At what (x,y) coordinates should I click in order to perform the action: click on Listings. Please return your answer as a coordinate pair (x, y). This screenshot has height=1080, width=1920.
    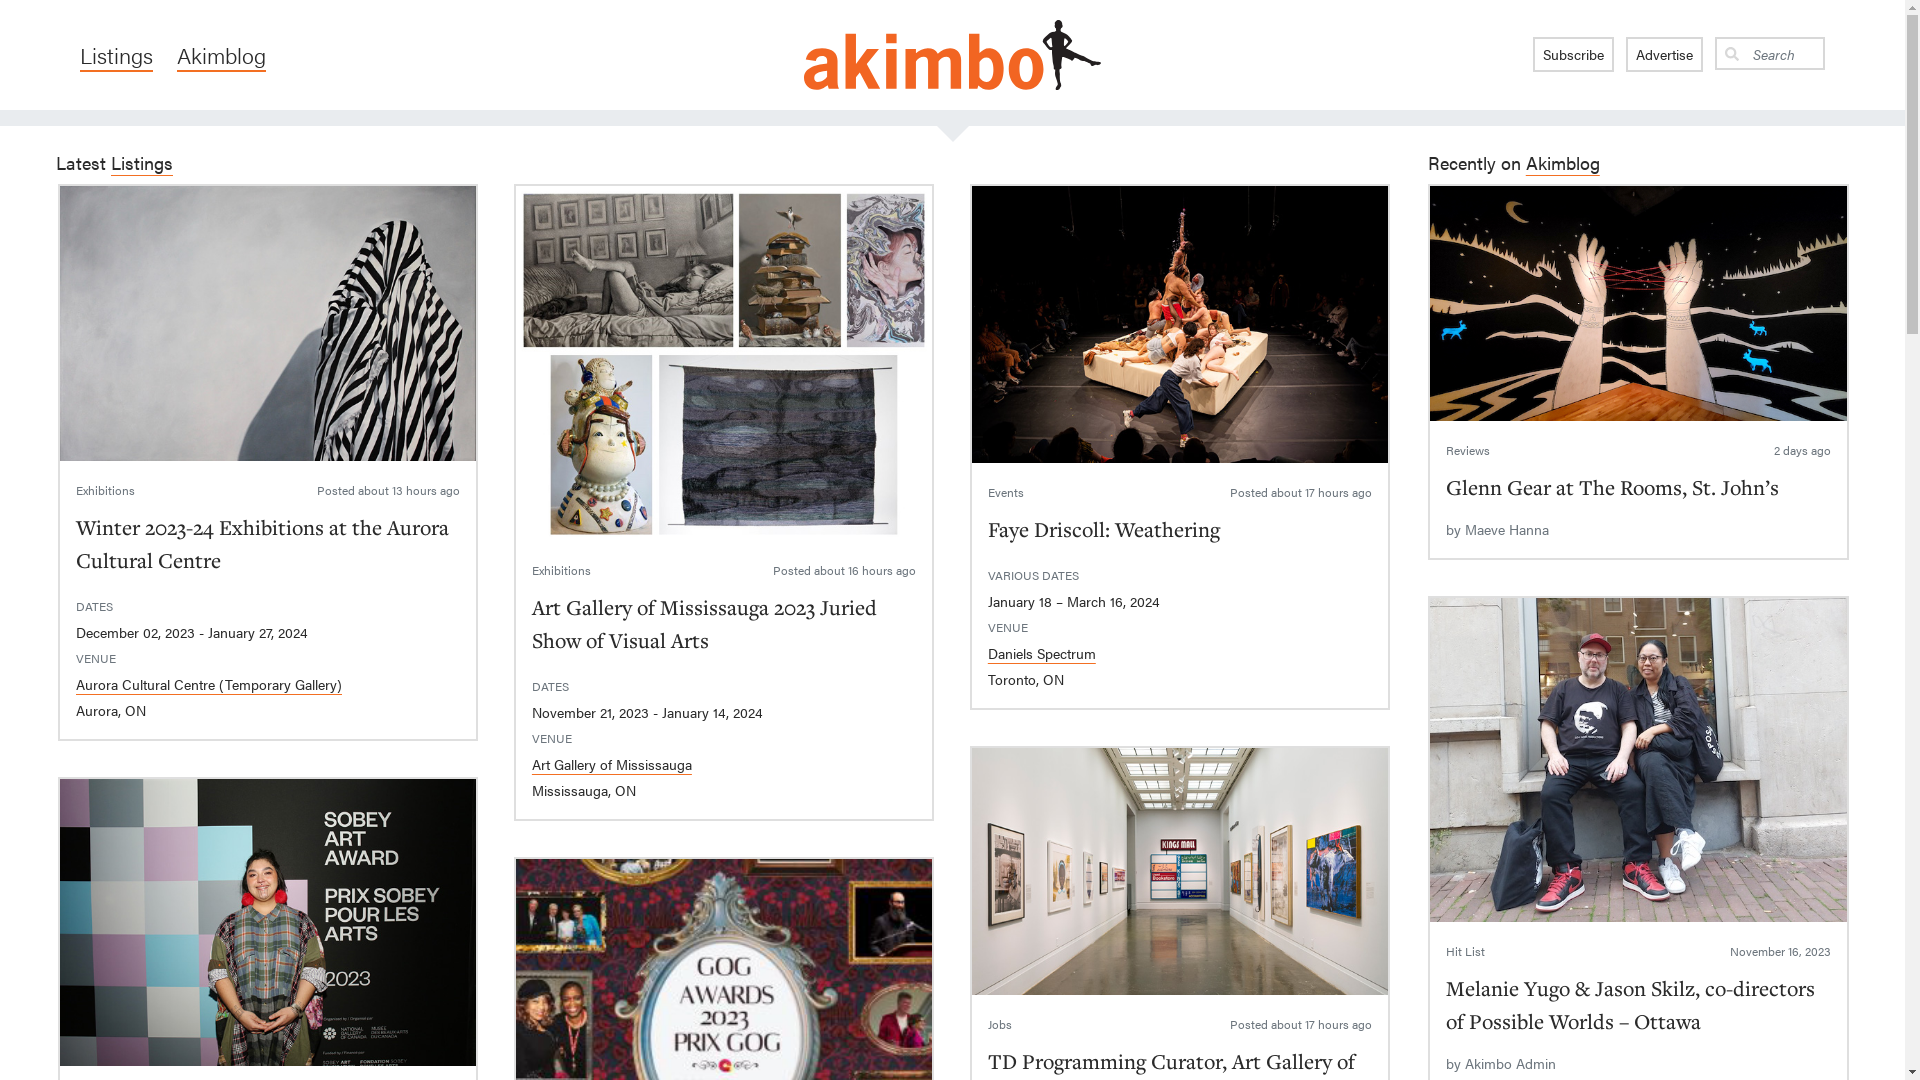
    Looking at the image, I should click on (116, 55).